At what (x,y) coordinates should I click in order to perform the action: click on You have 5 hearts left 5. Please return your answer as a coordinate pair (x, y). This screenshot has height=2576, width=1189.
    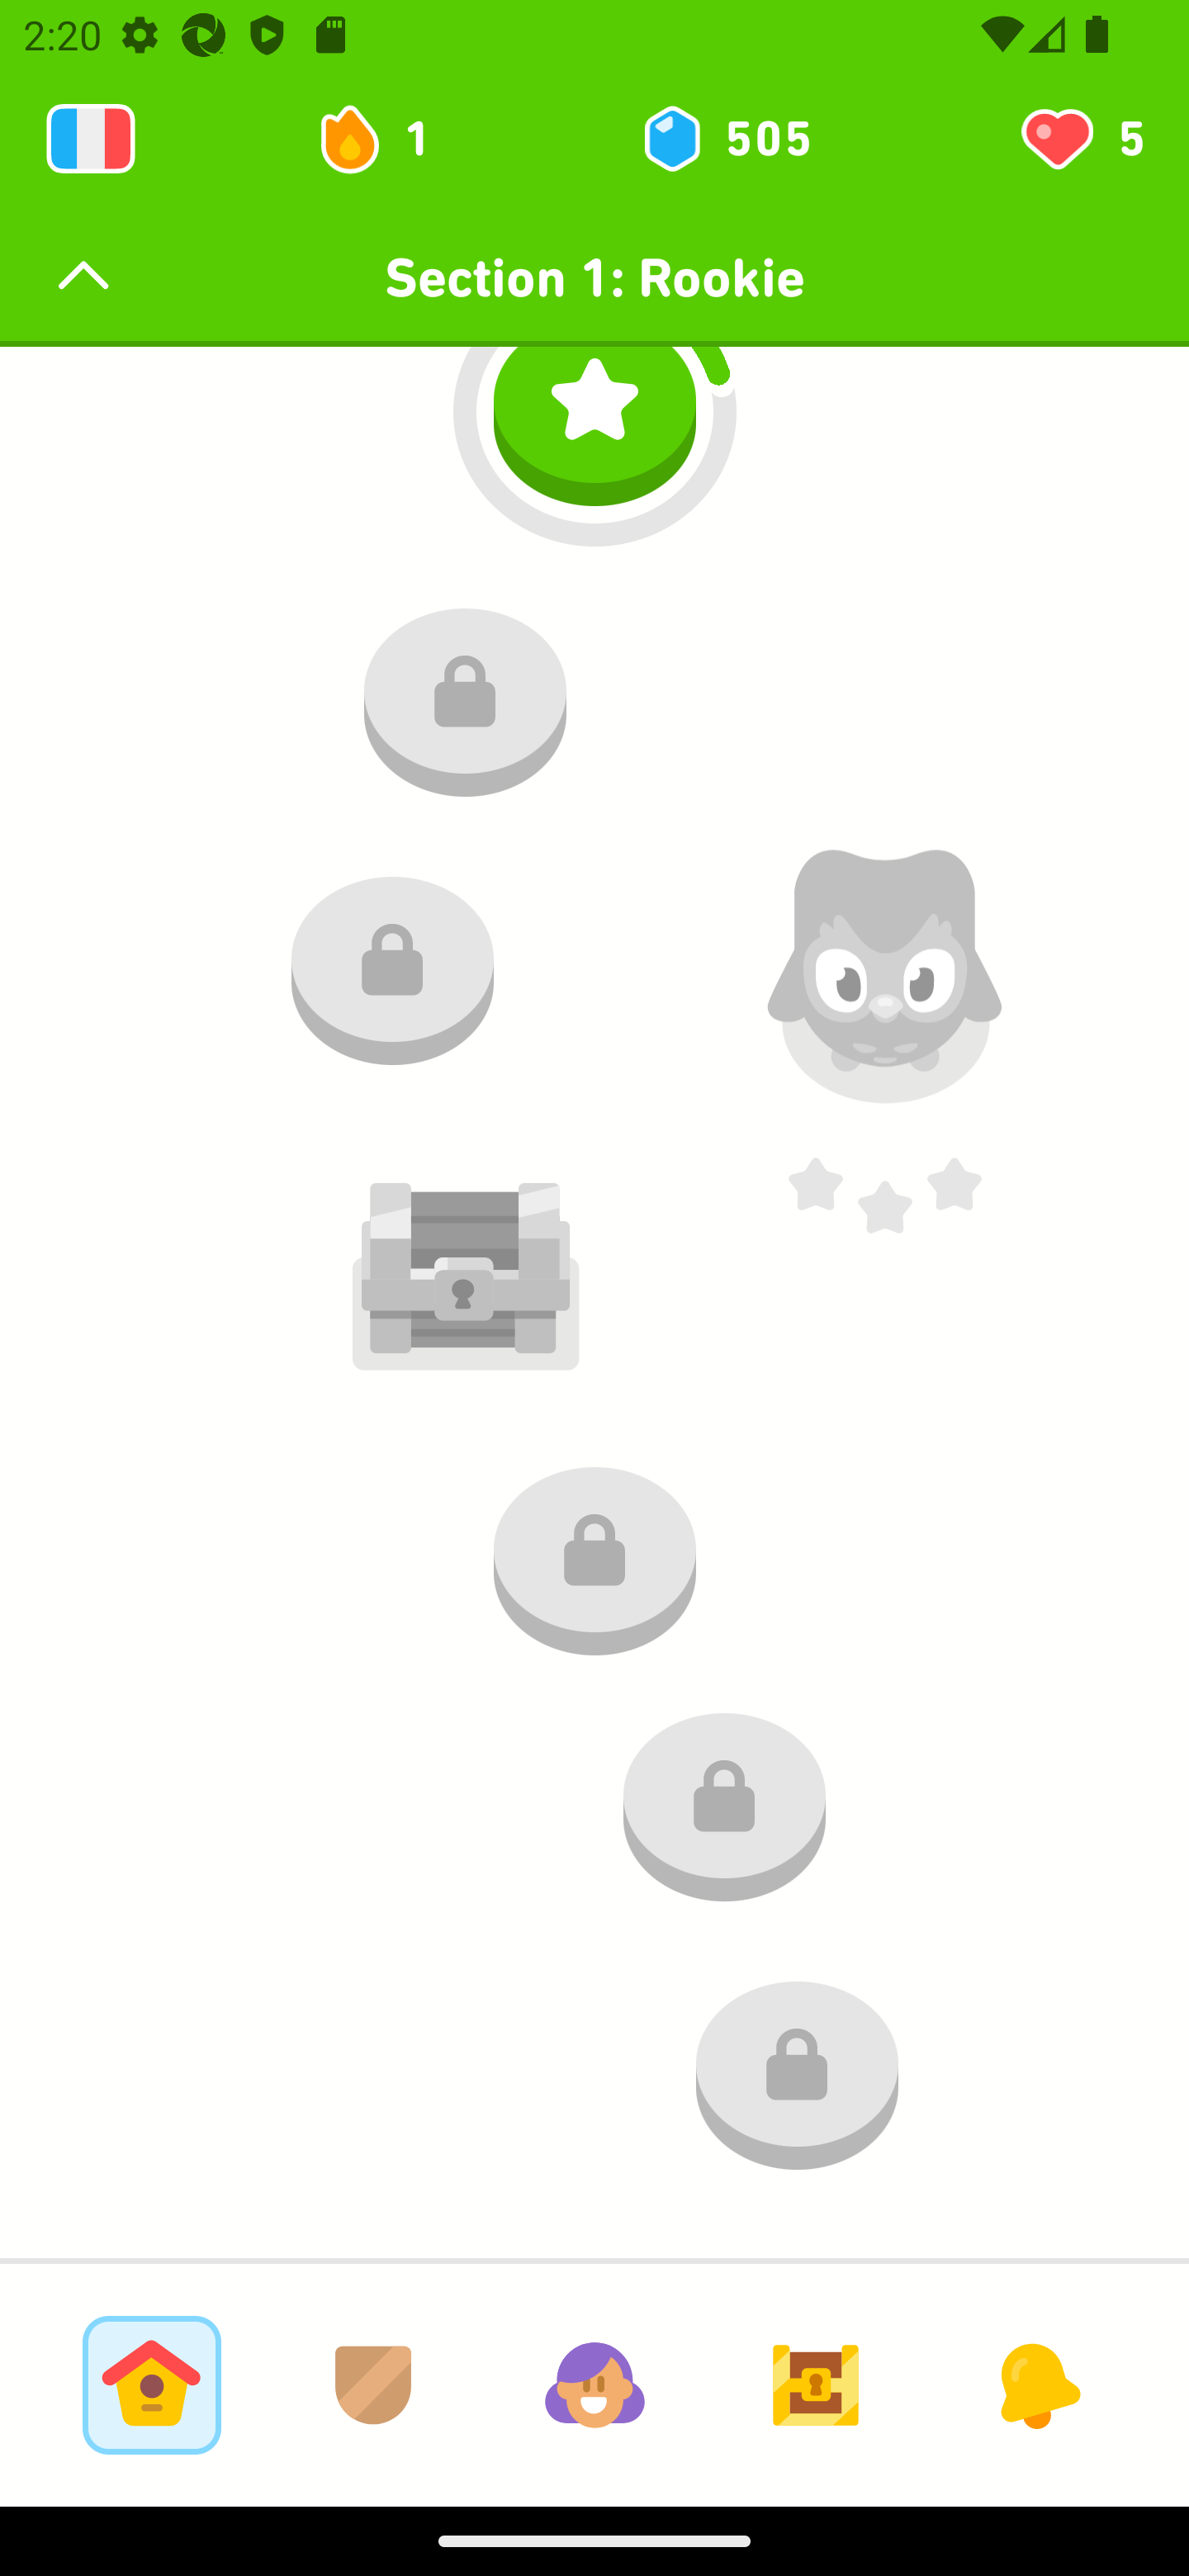
    Looking at the image, I should click on (1080, 139).